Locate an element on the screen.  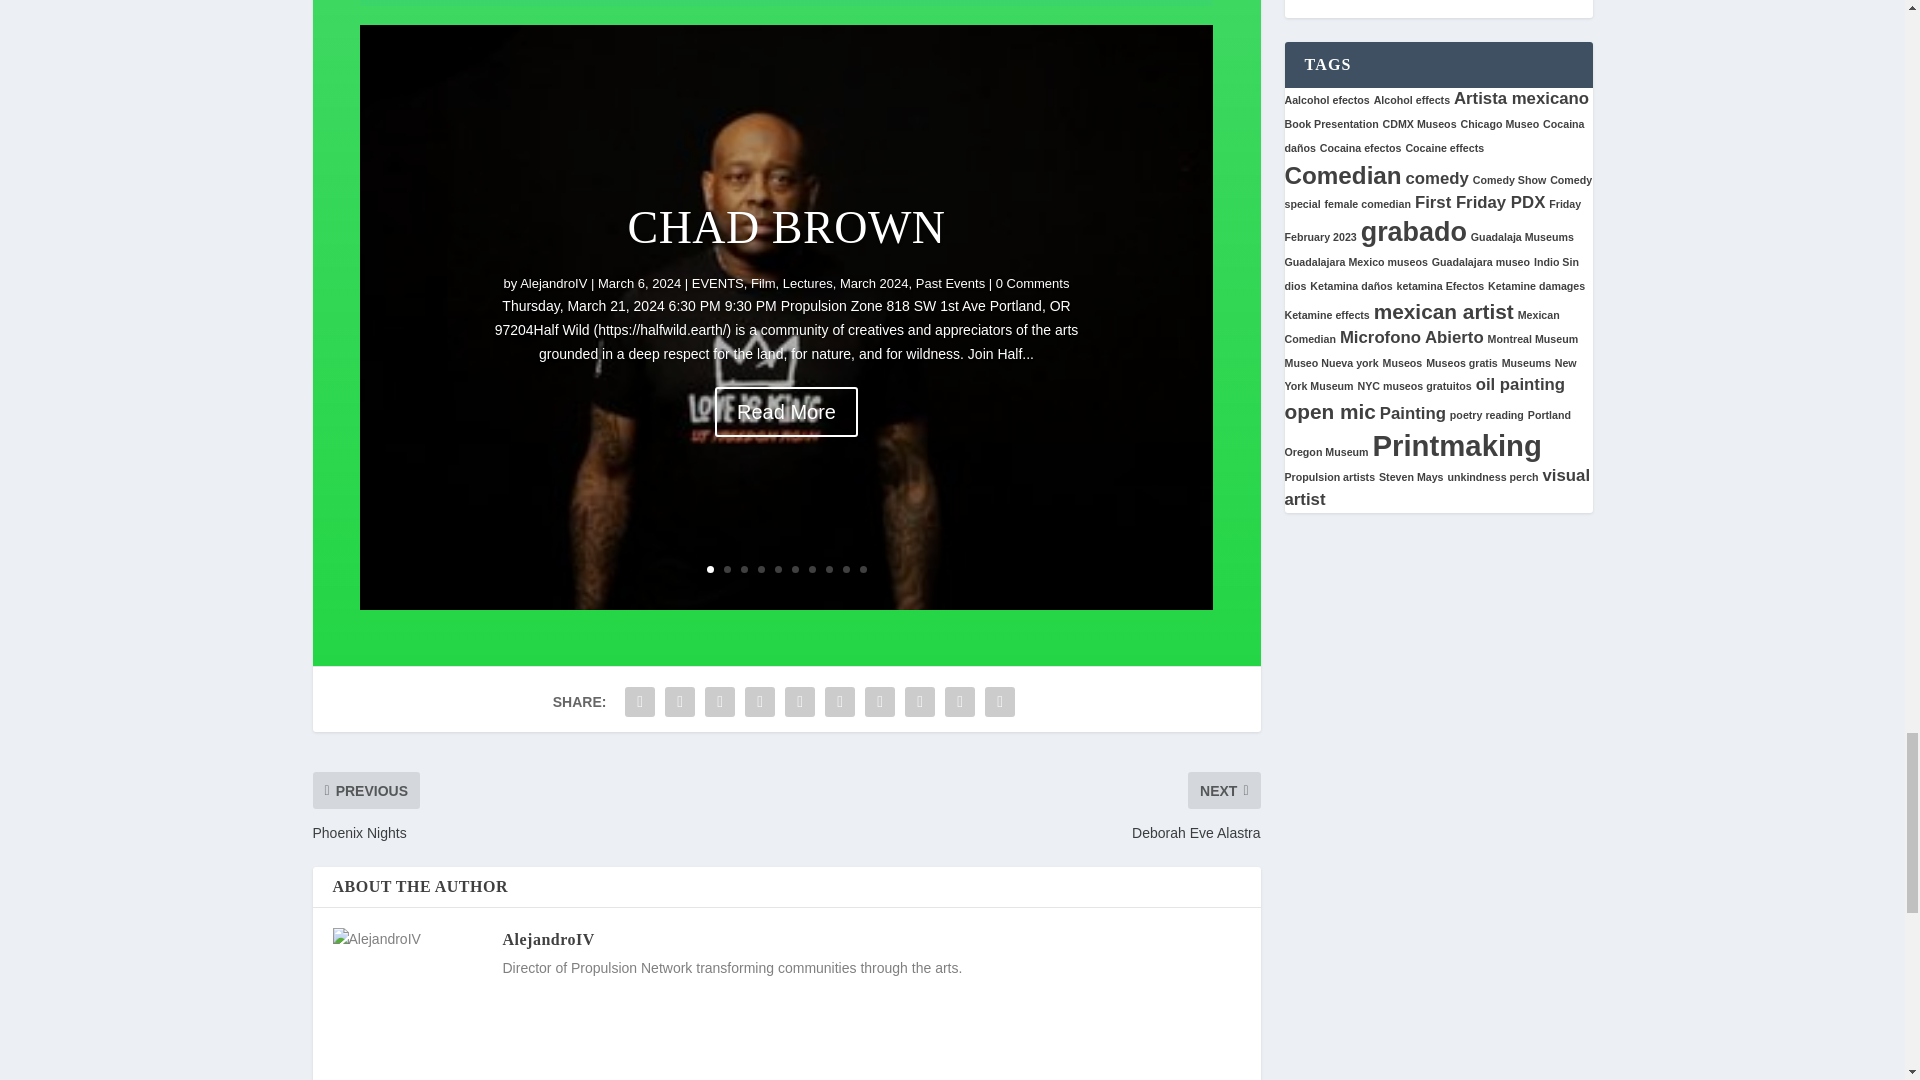
Lectures is located at coordinates (808, 318).